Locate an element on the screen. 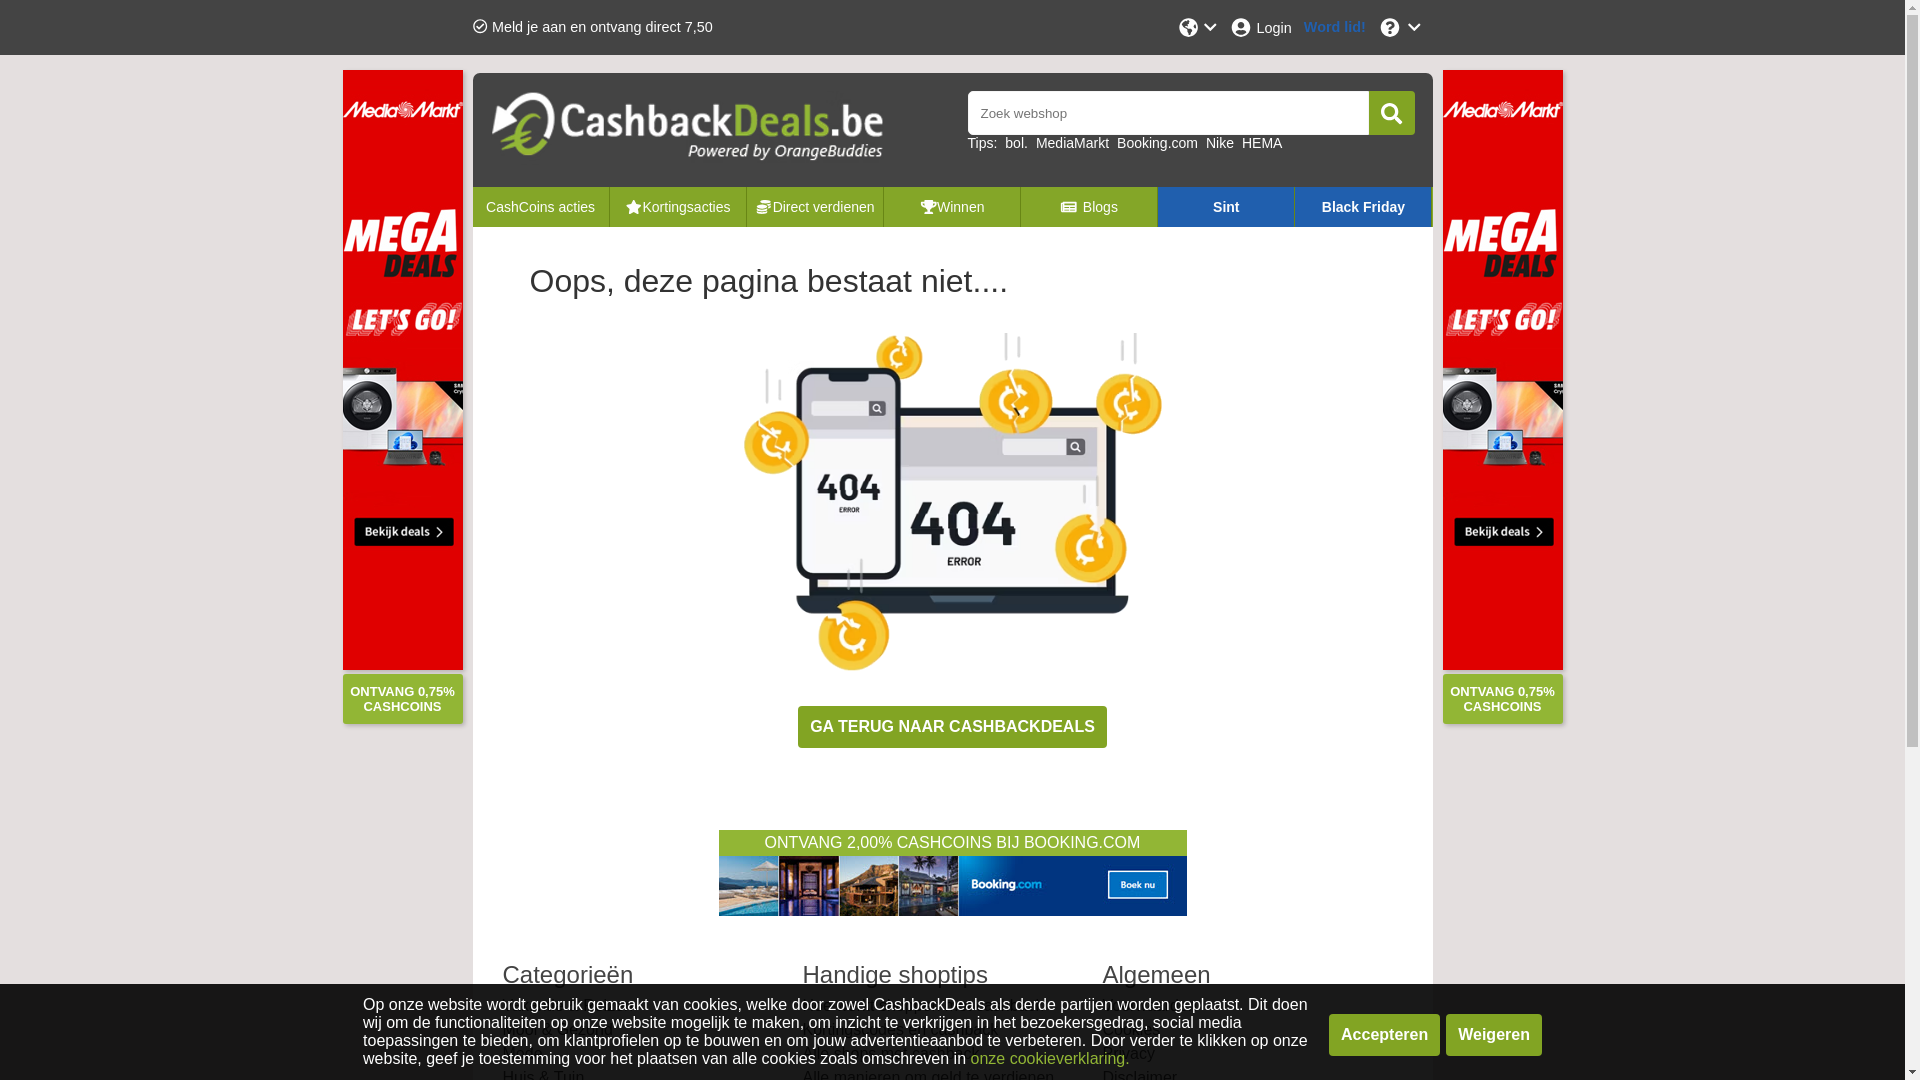  Direct verdienen is located at coordinates (814, 206).